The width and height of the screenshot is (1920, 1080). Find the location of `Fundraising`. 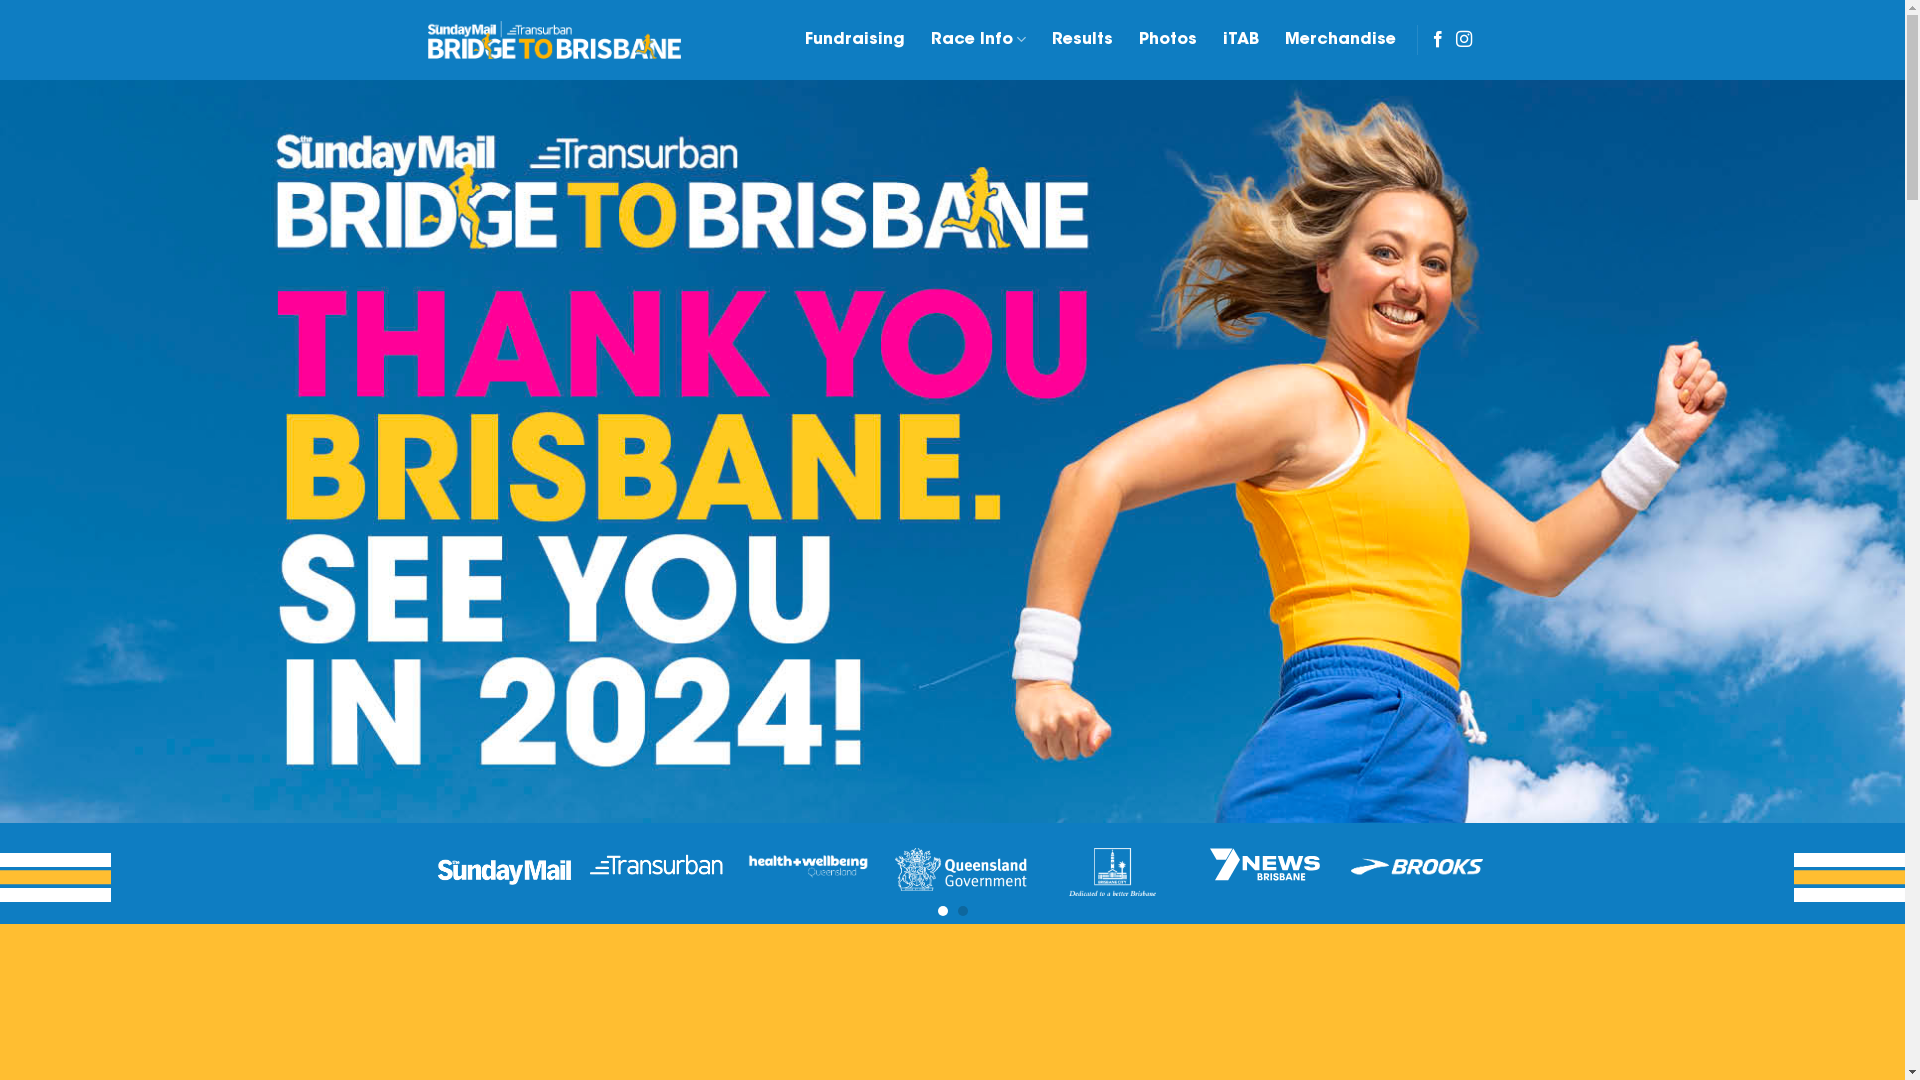

Fundraising is located at coordinates (855, 40).